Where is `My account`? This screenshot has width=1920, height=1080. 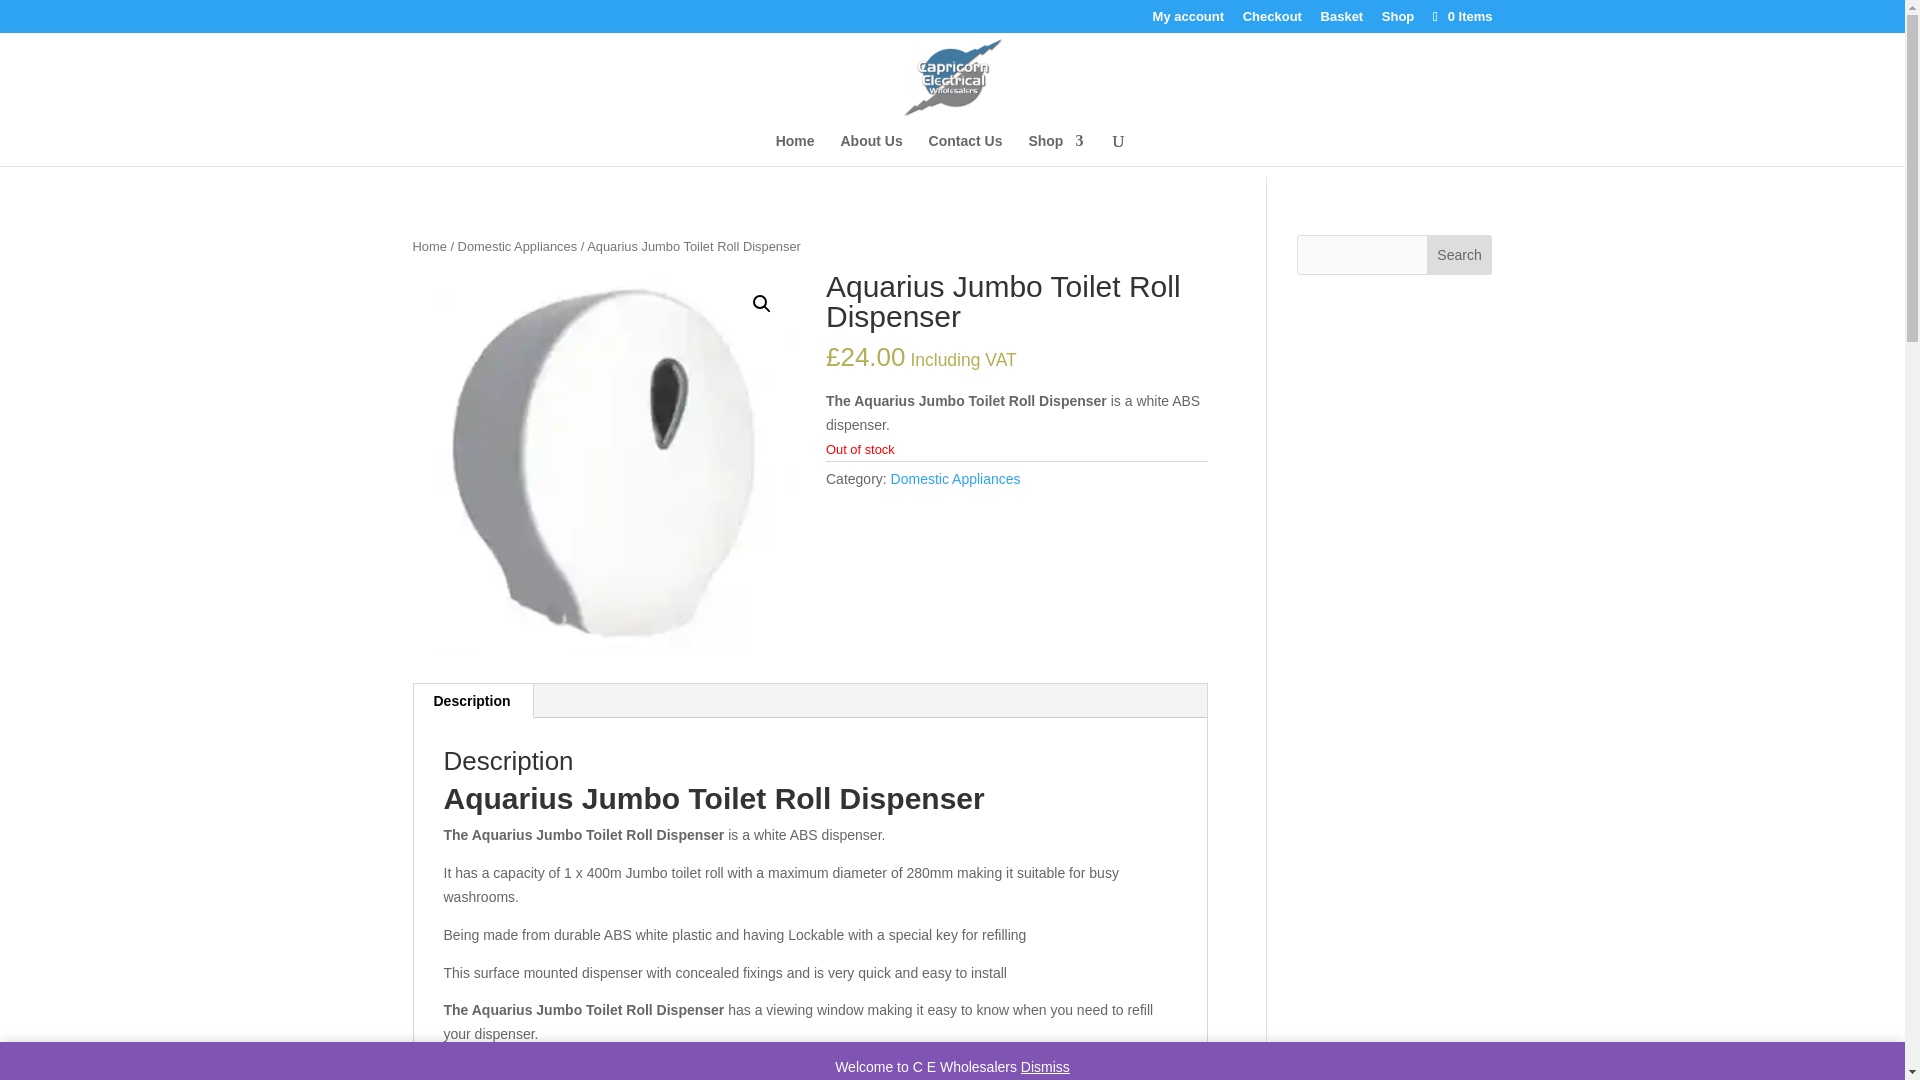 My account is located at coordinates (1188, 21).